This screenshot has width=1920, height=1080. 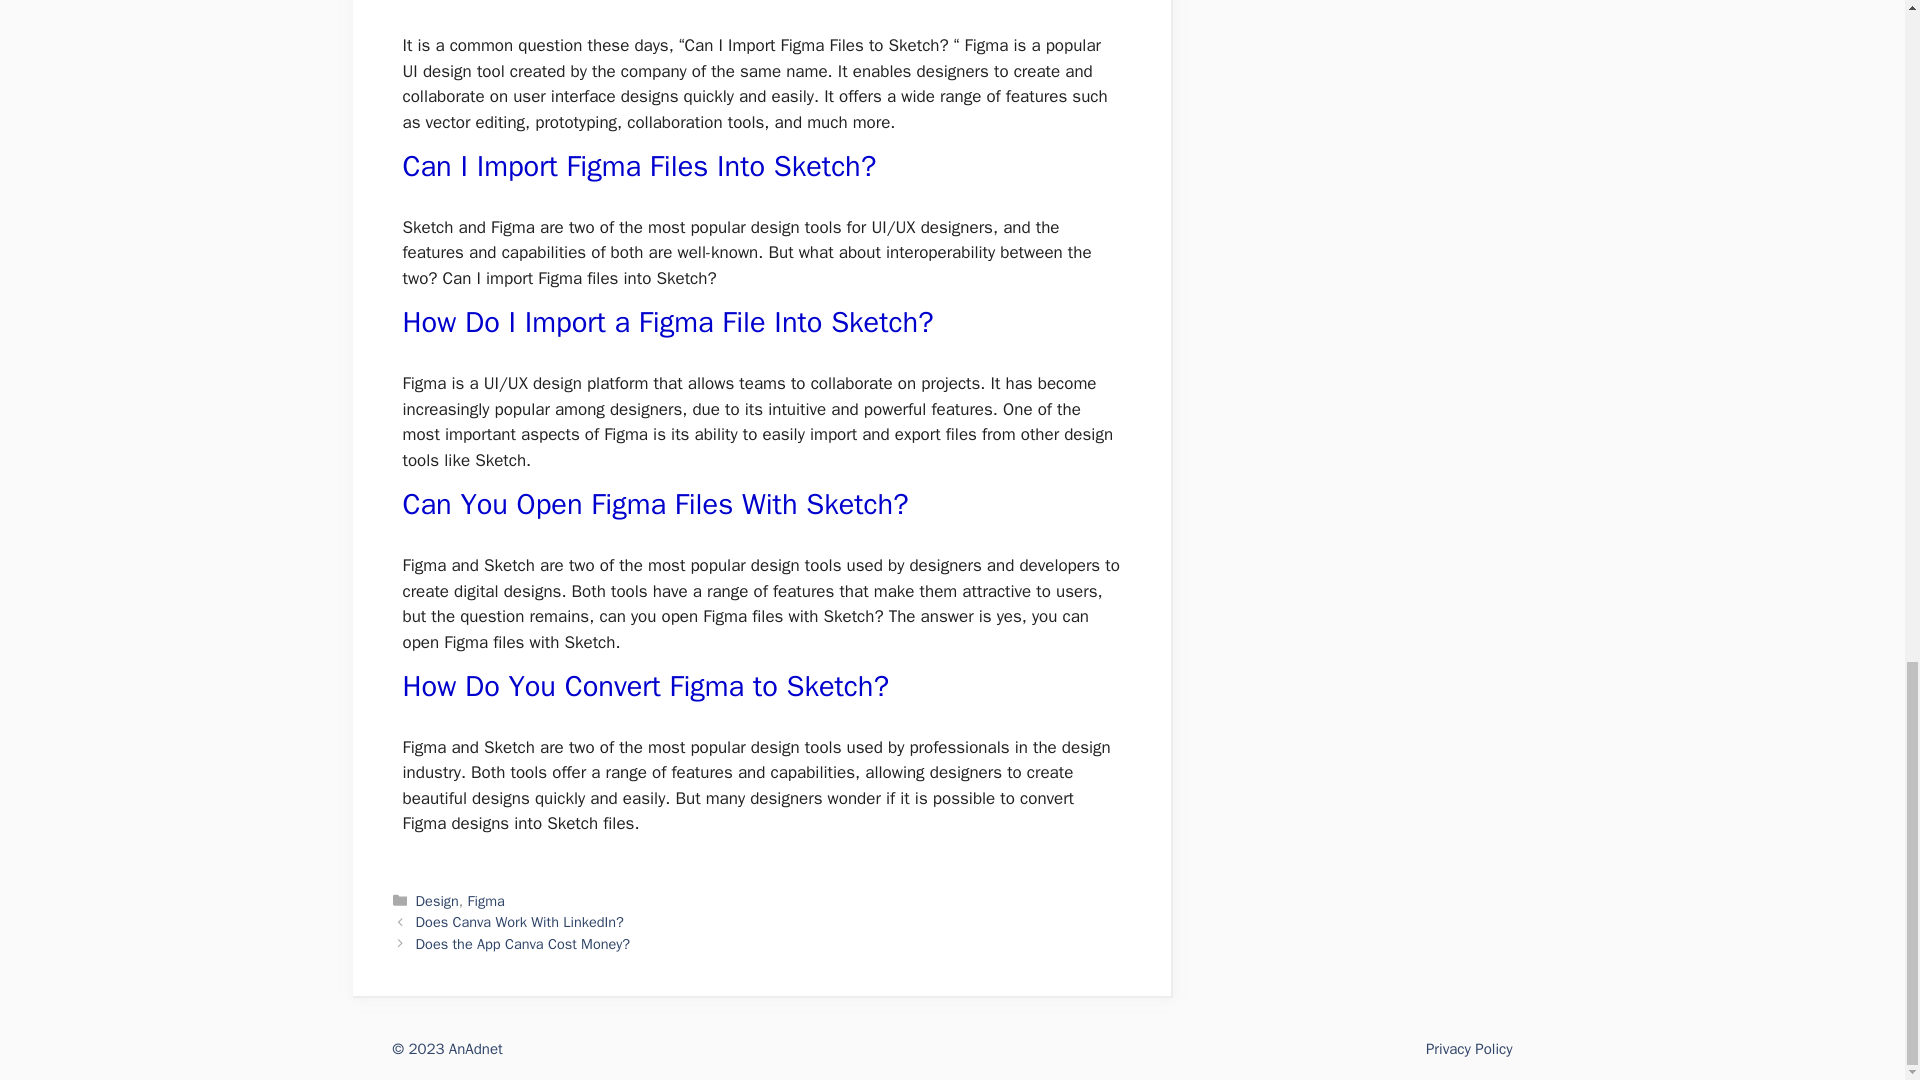 What do you see at coordinates (644, 686) in the screenshot?
I see `How Do You Convert Figma to Sketch?` at bounding box center [644, 686].